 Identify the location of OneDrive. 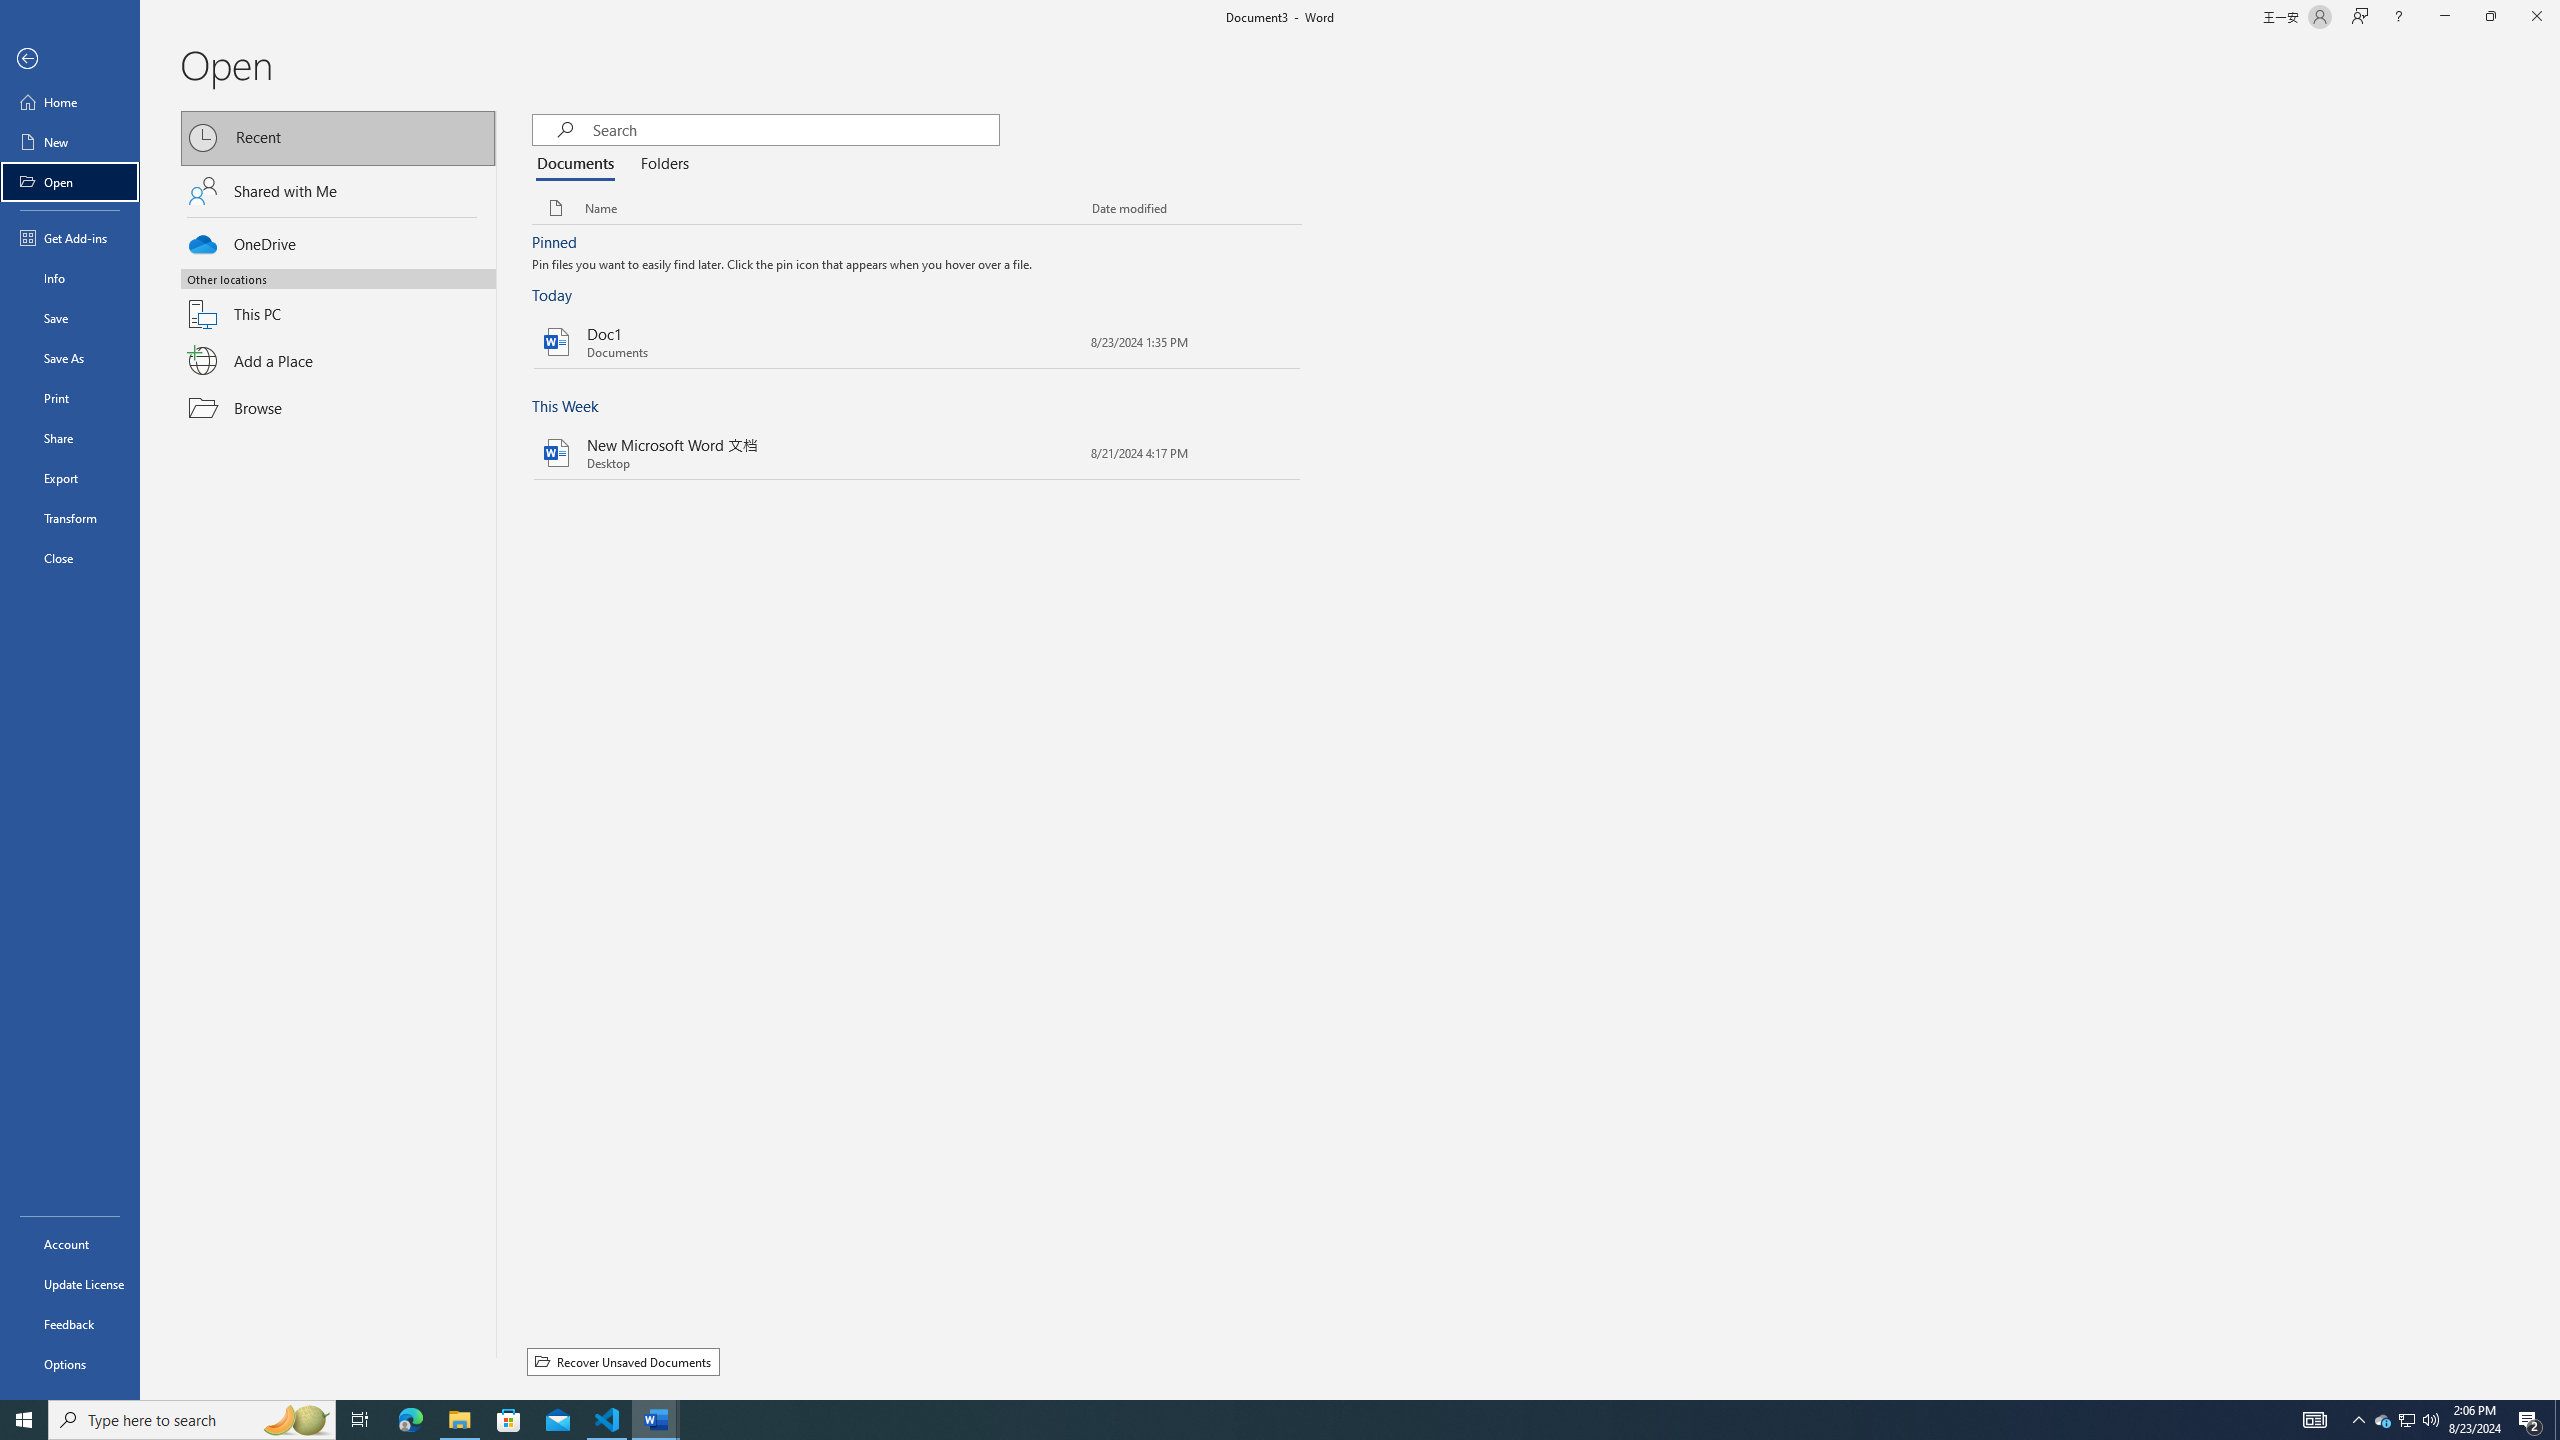
(338, 241).